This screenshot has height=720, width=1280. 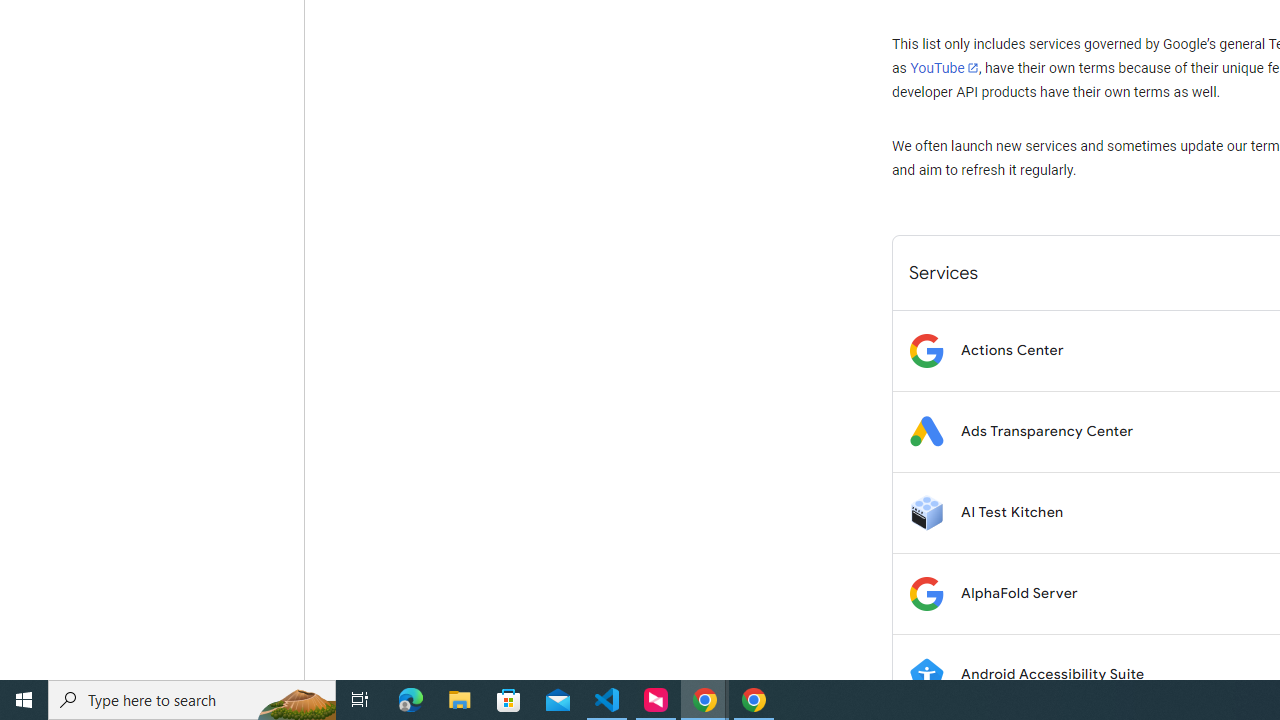 I want to click on Logo for Actions Center, so click(x=926, y=350).